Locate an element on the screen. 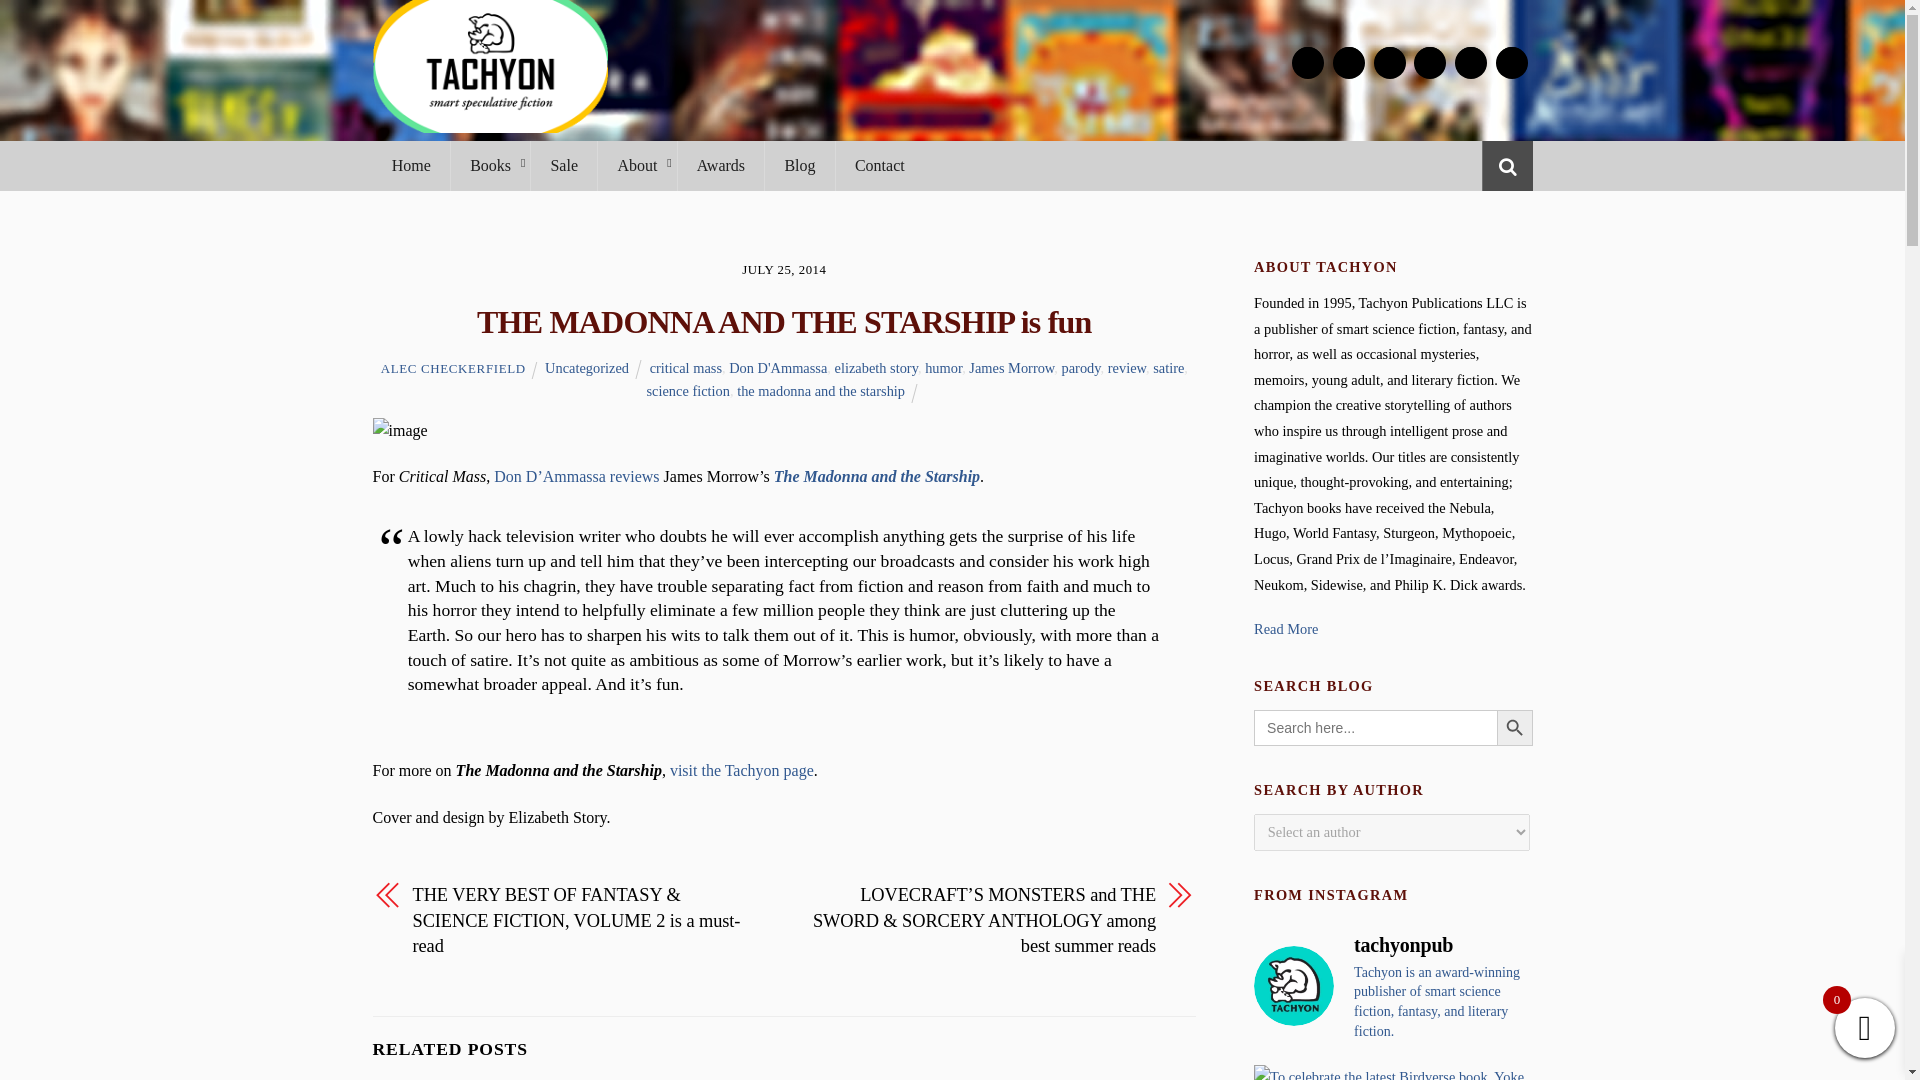  Books is located at coordinates (489, 166).